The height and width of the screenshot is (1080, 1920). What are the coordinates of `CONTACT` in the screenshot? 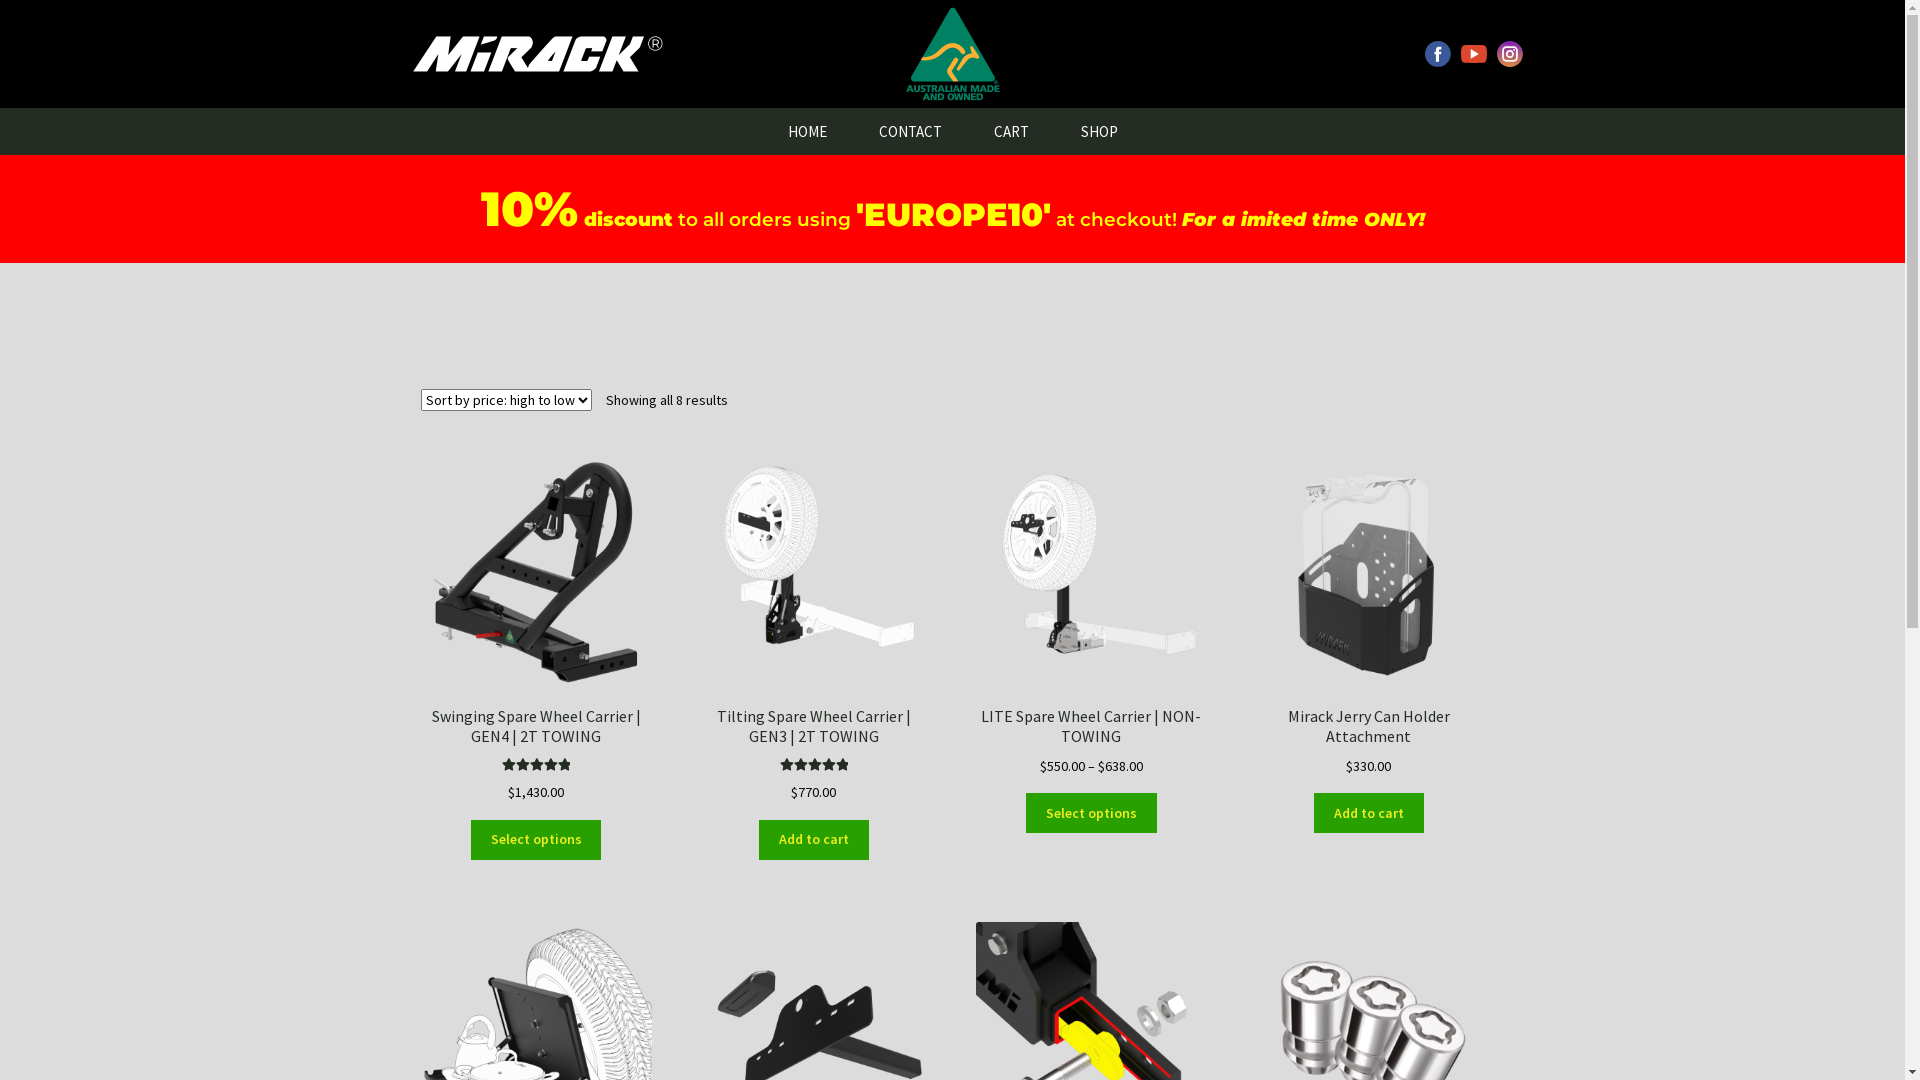 It's located at (910, 132).